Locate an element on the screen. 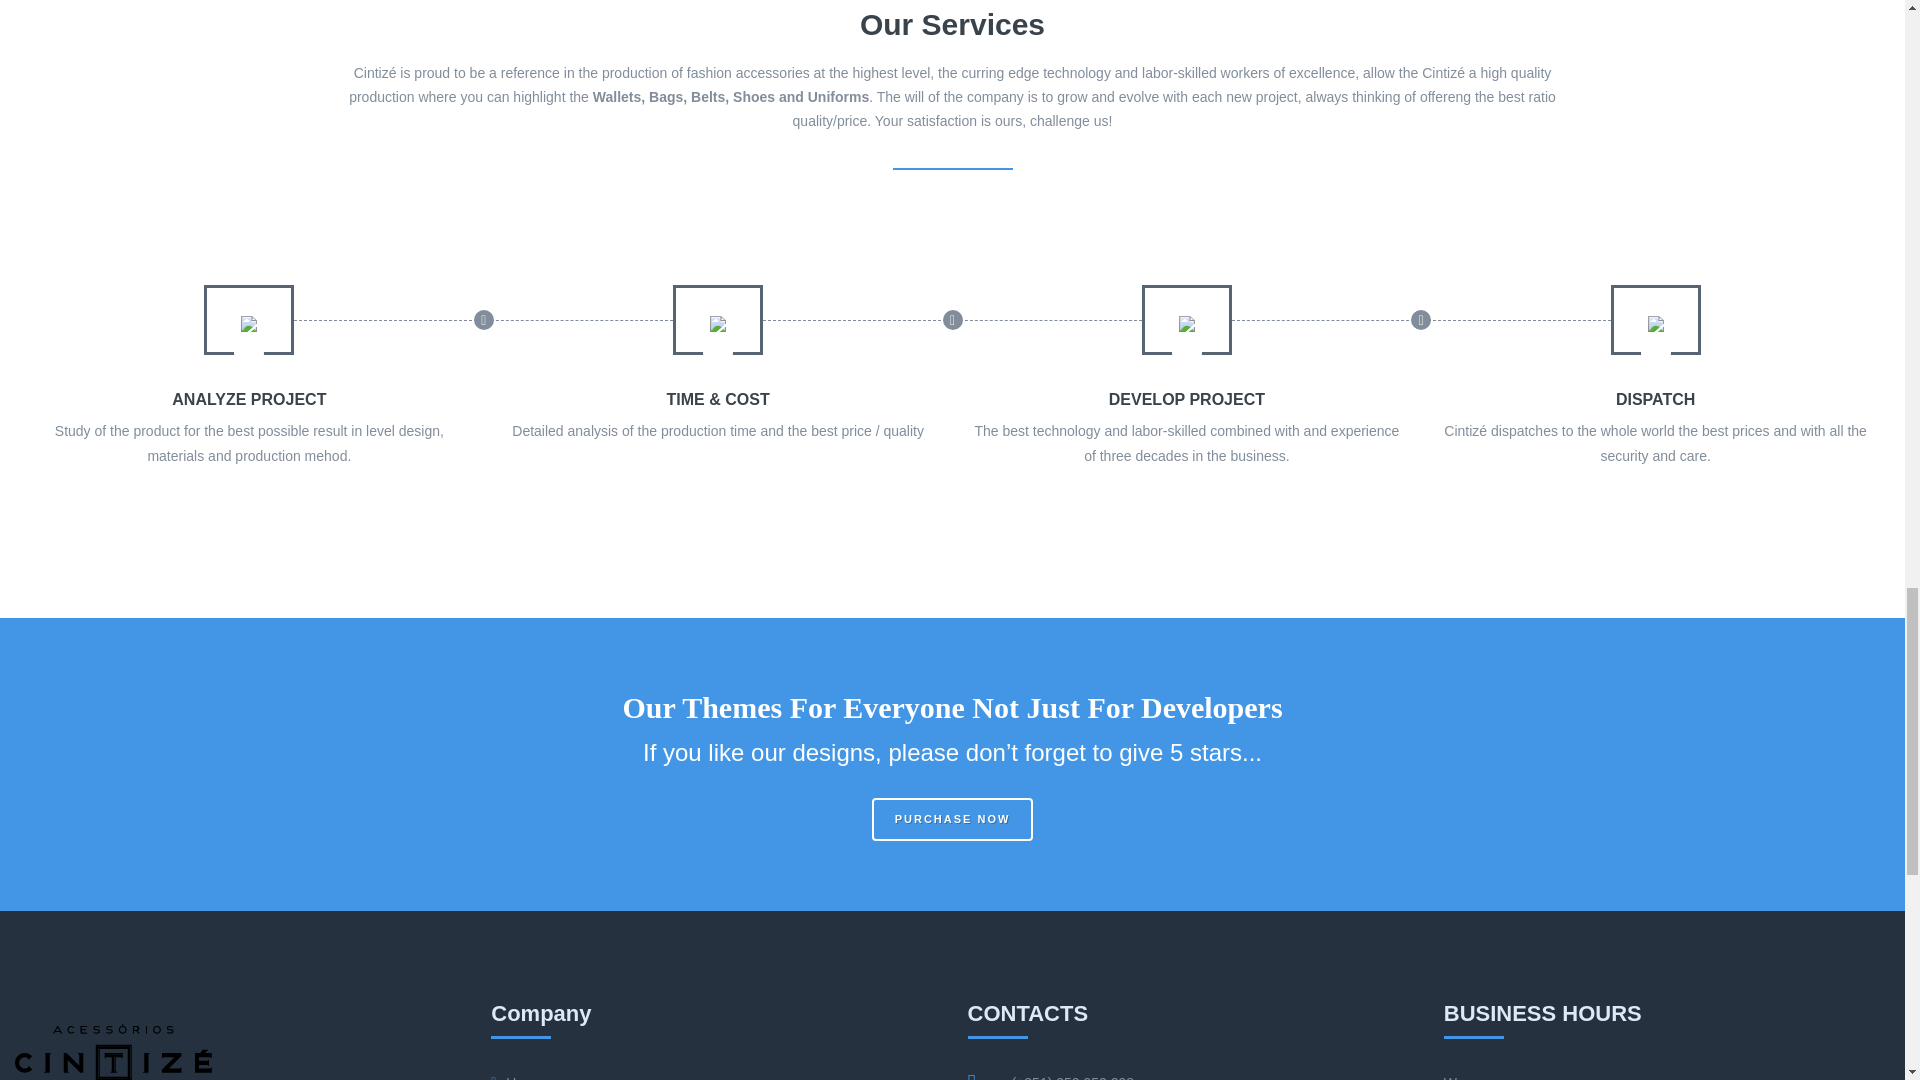 The width and height of the screenshot is (1920, 1080). Purchase now is located at coordinates (952, 820).